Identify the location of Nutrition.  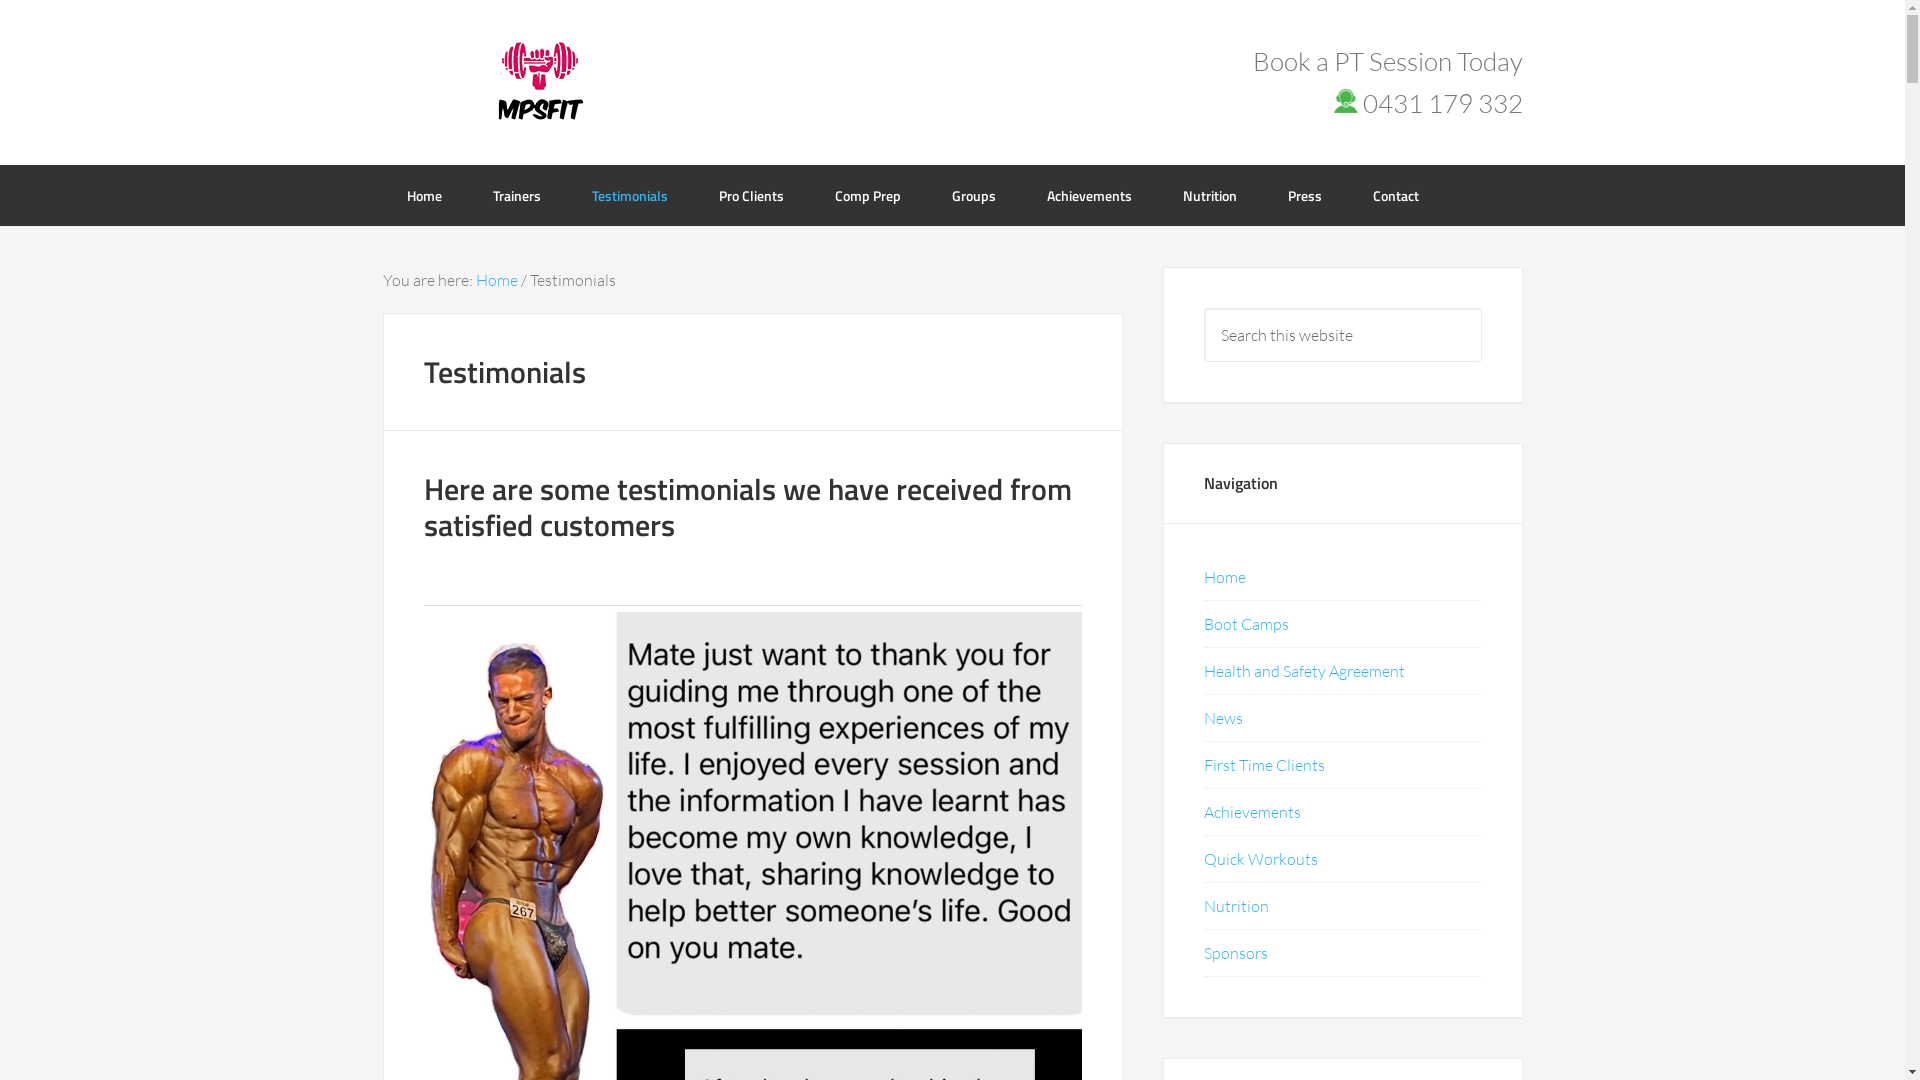
(1209, 194).